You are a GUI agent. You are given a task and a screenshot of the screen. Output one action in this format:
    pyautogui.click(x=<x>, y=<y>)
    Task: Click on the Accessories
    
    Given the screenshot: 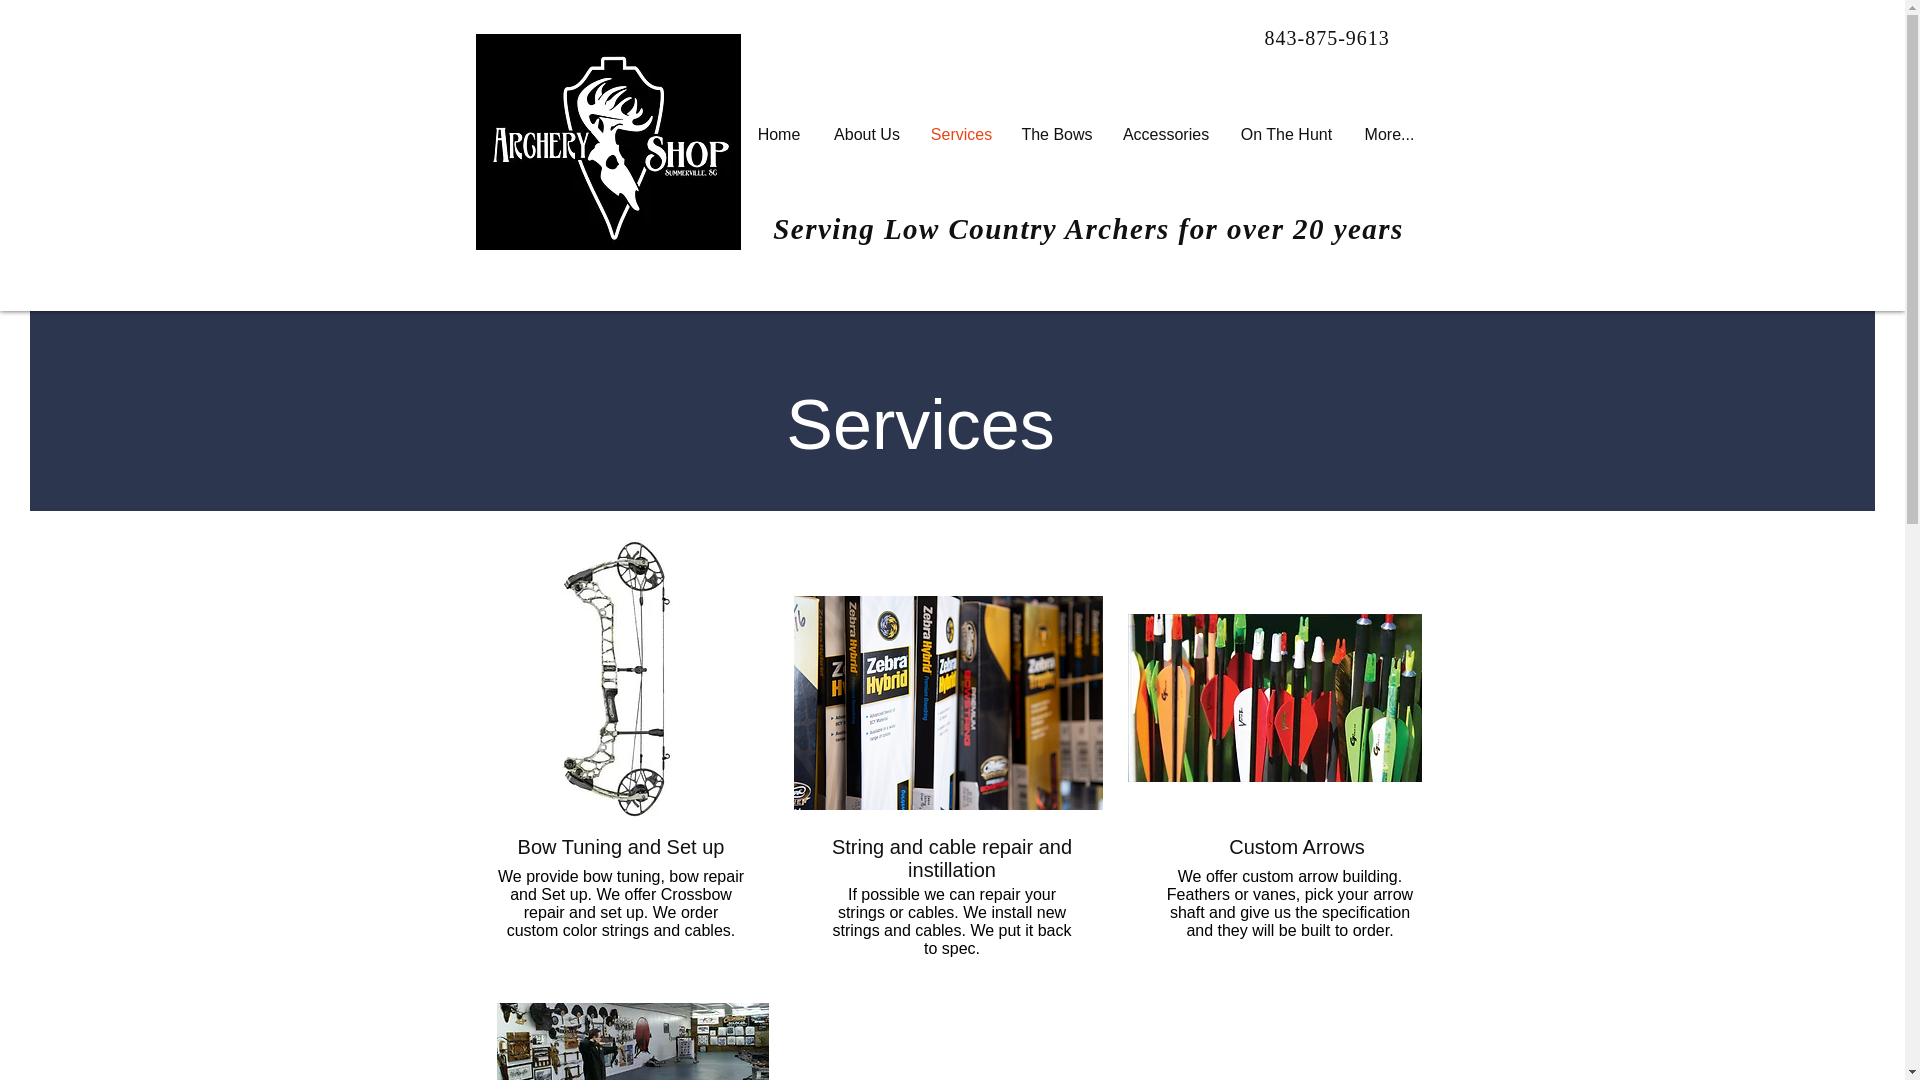 What is the action you would take?
    pyautogui.click(x=1166, y=134)
    